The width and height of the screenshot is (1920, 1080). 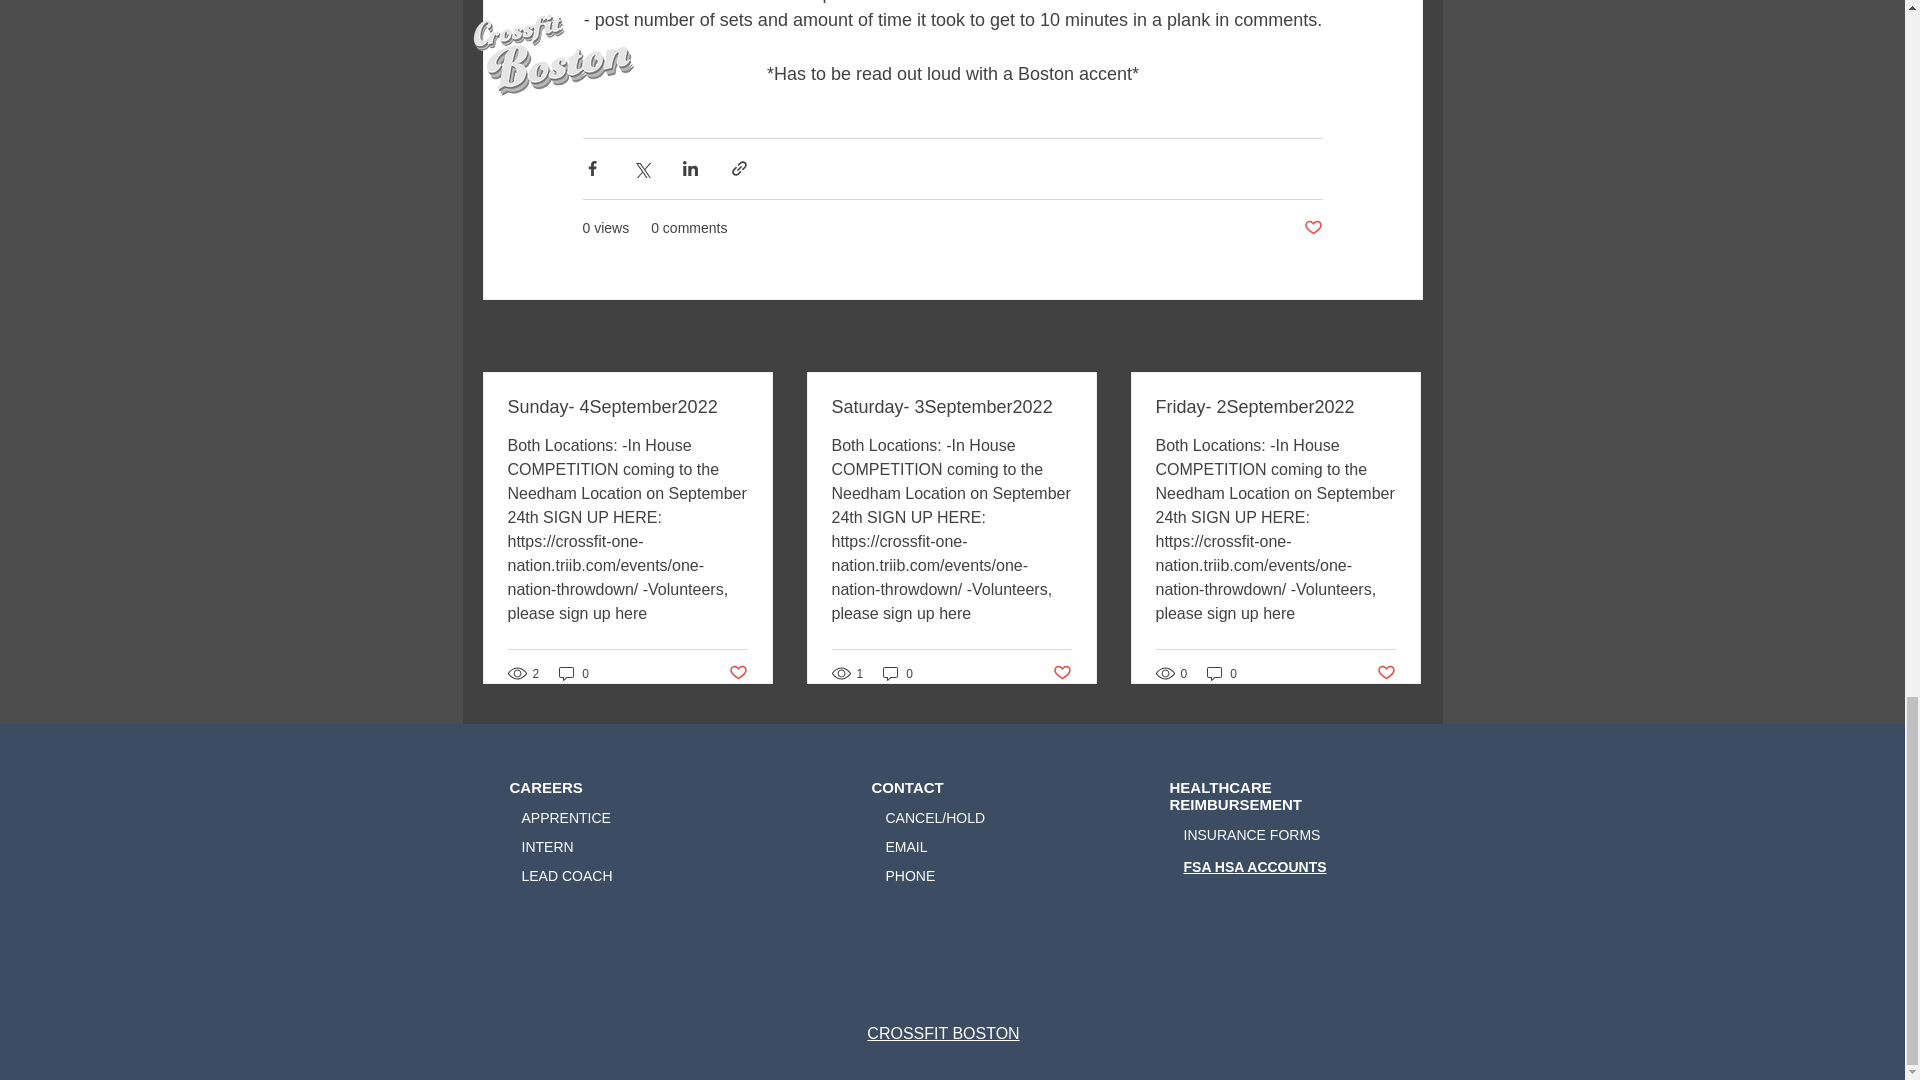 I want to click on See All, so click(x=1400, y=337).